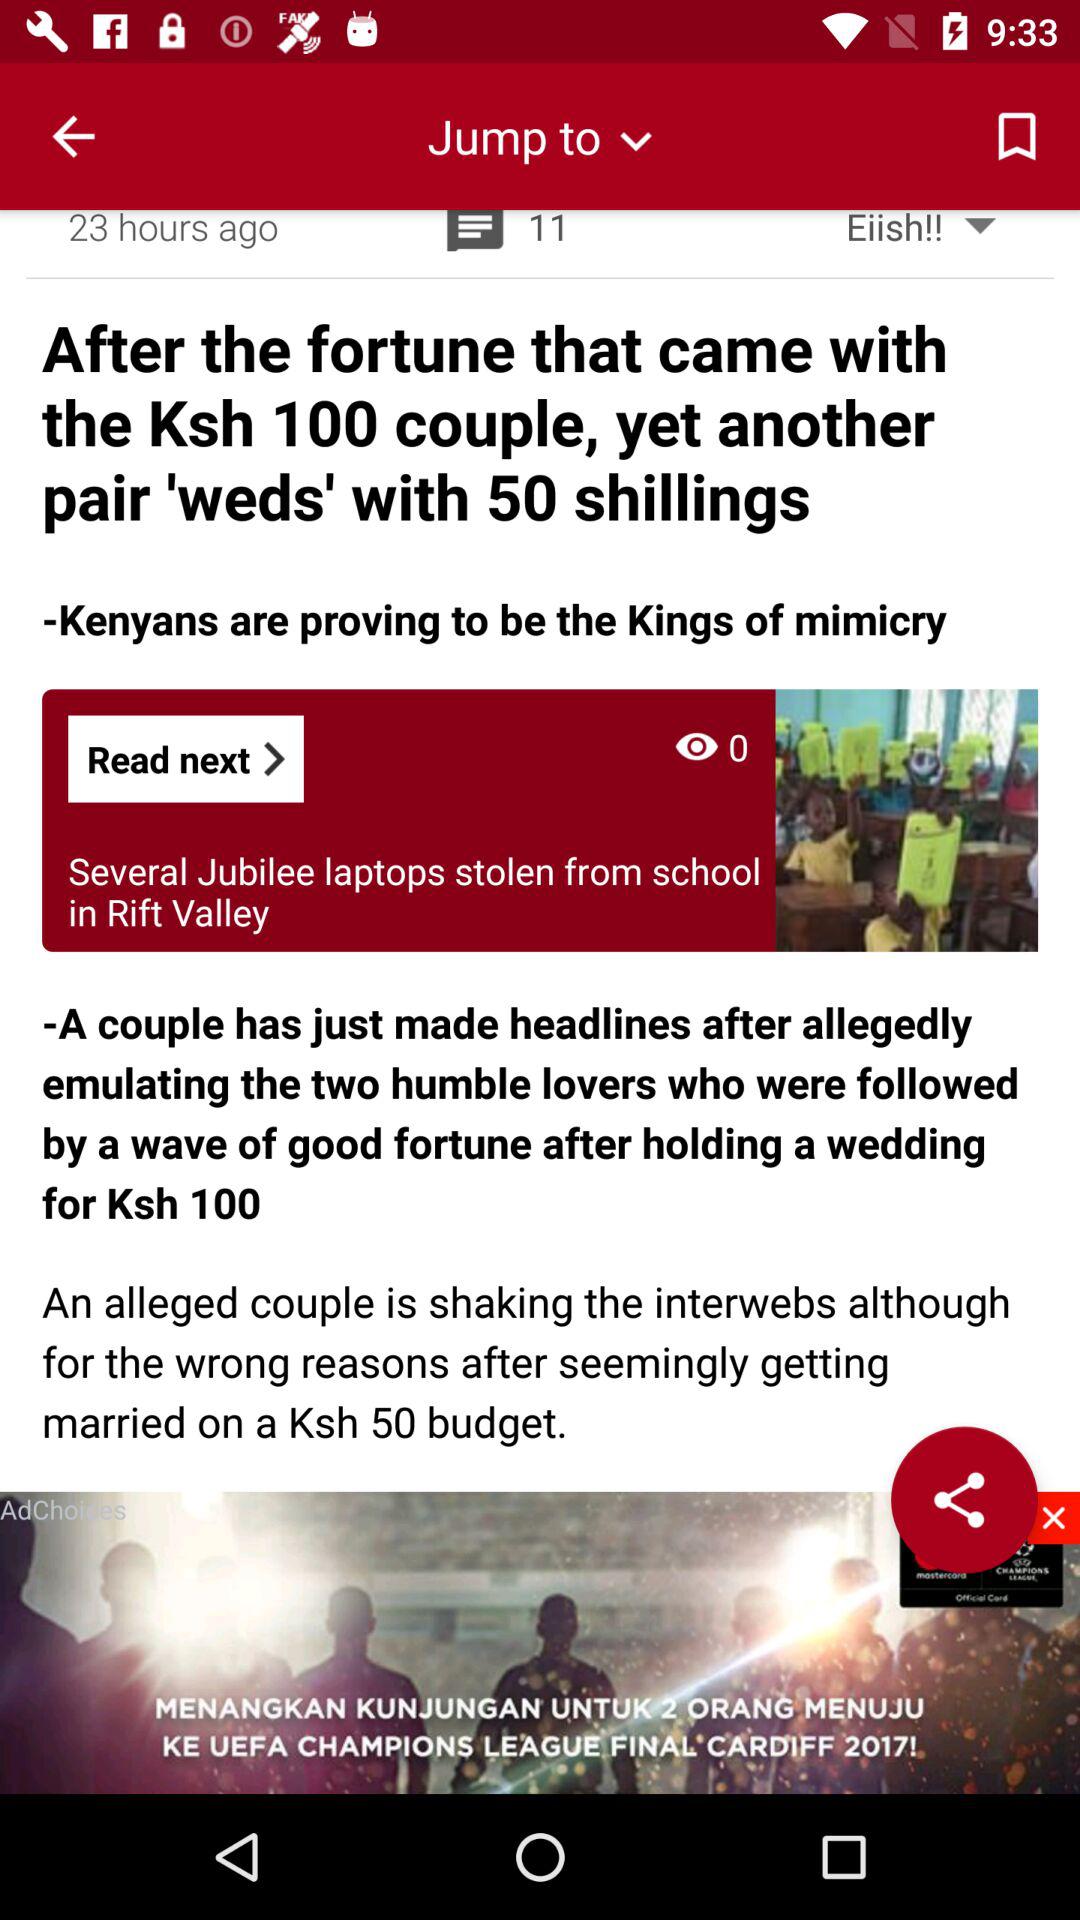 Image resolution: width=1080 pixels, height=1920 pixels. Describe the element at coordinates (540, 1642) in the screenshot. I see `play a video` at that location.